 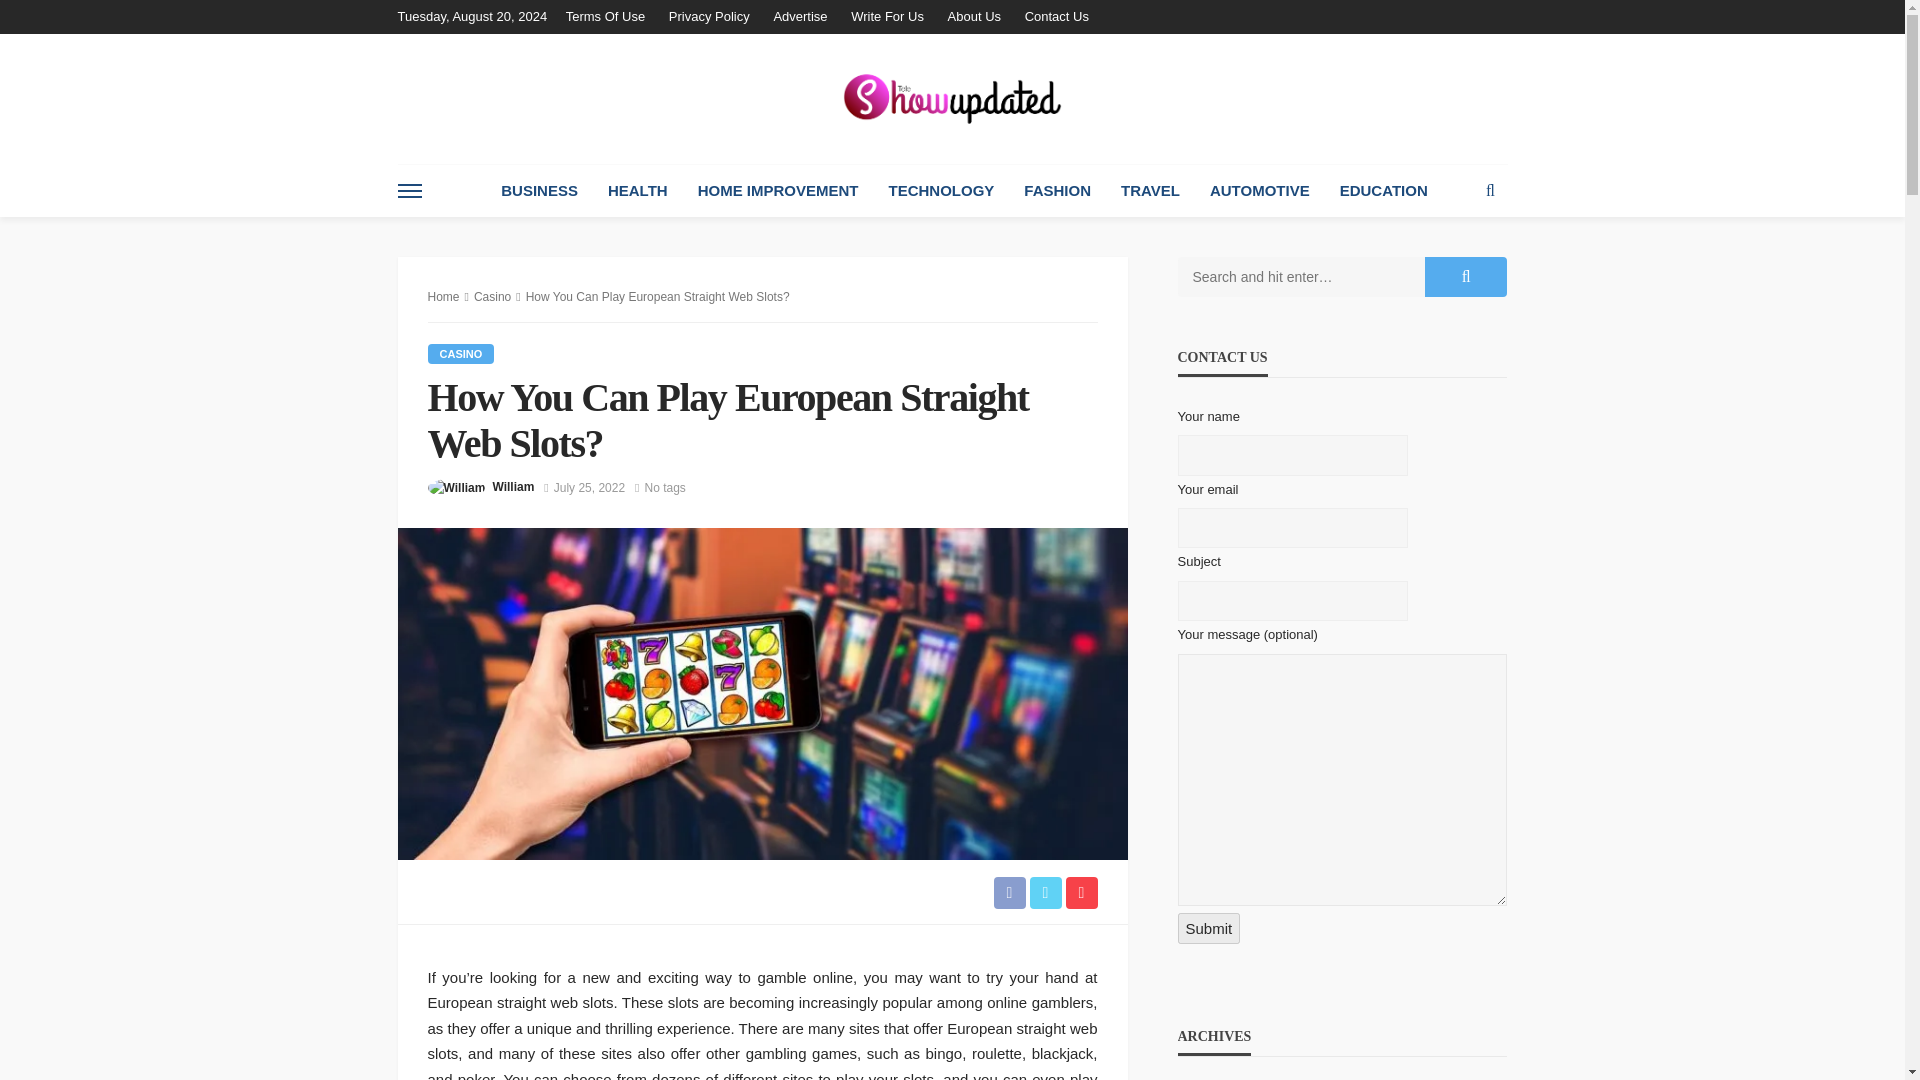 I want to click on HOME IMPROVEMENT, so click(x=778, y=191).